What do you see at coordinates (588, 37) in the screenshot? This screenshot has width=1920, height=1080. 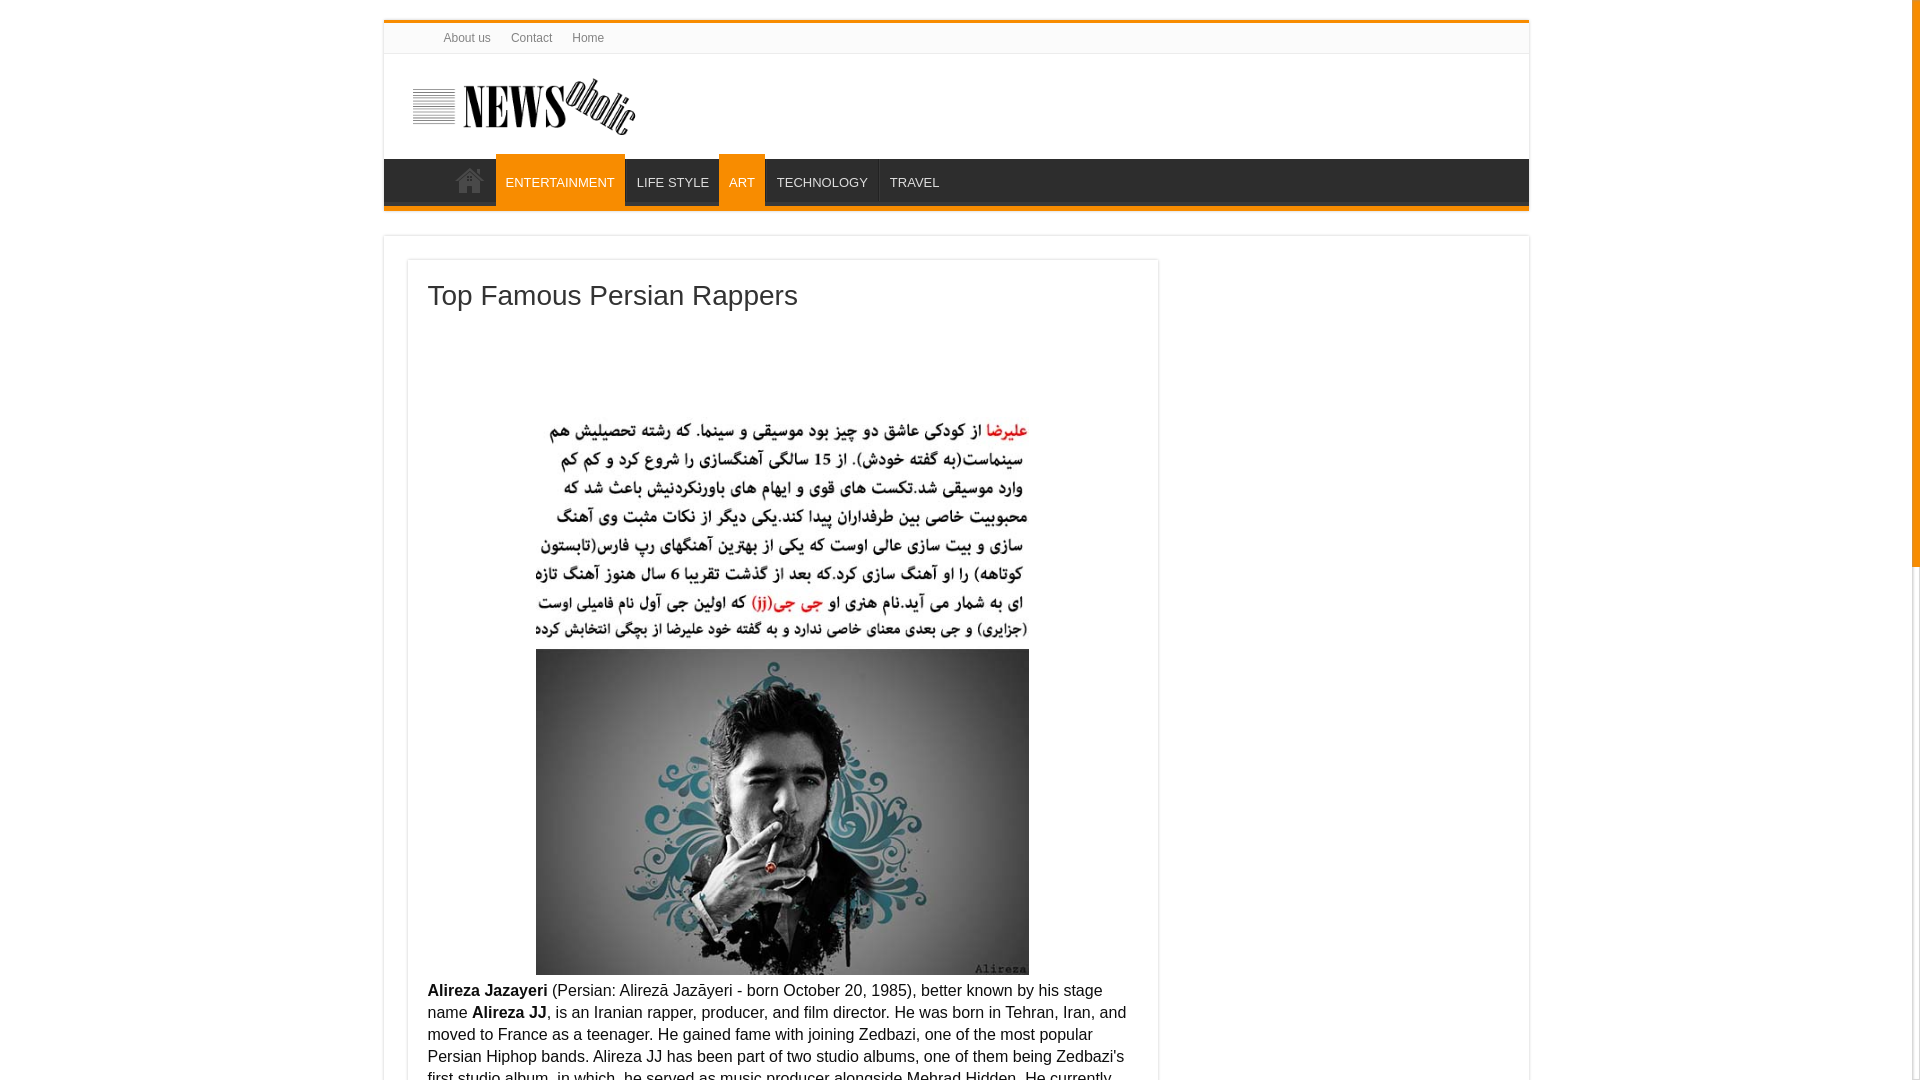 I see `Home` at bounding box center [588, 37].